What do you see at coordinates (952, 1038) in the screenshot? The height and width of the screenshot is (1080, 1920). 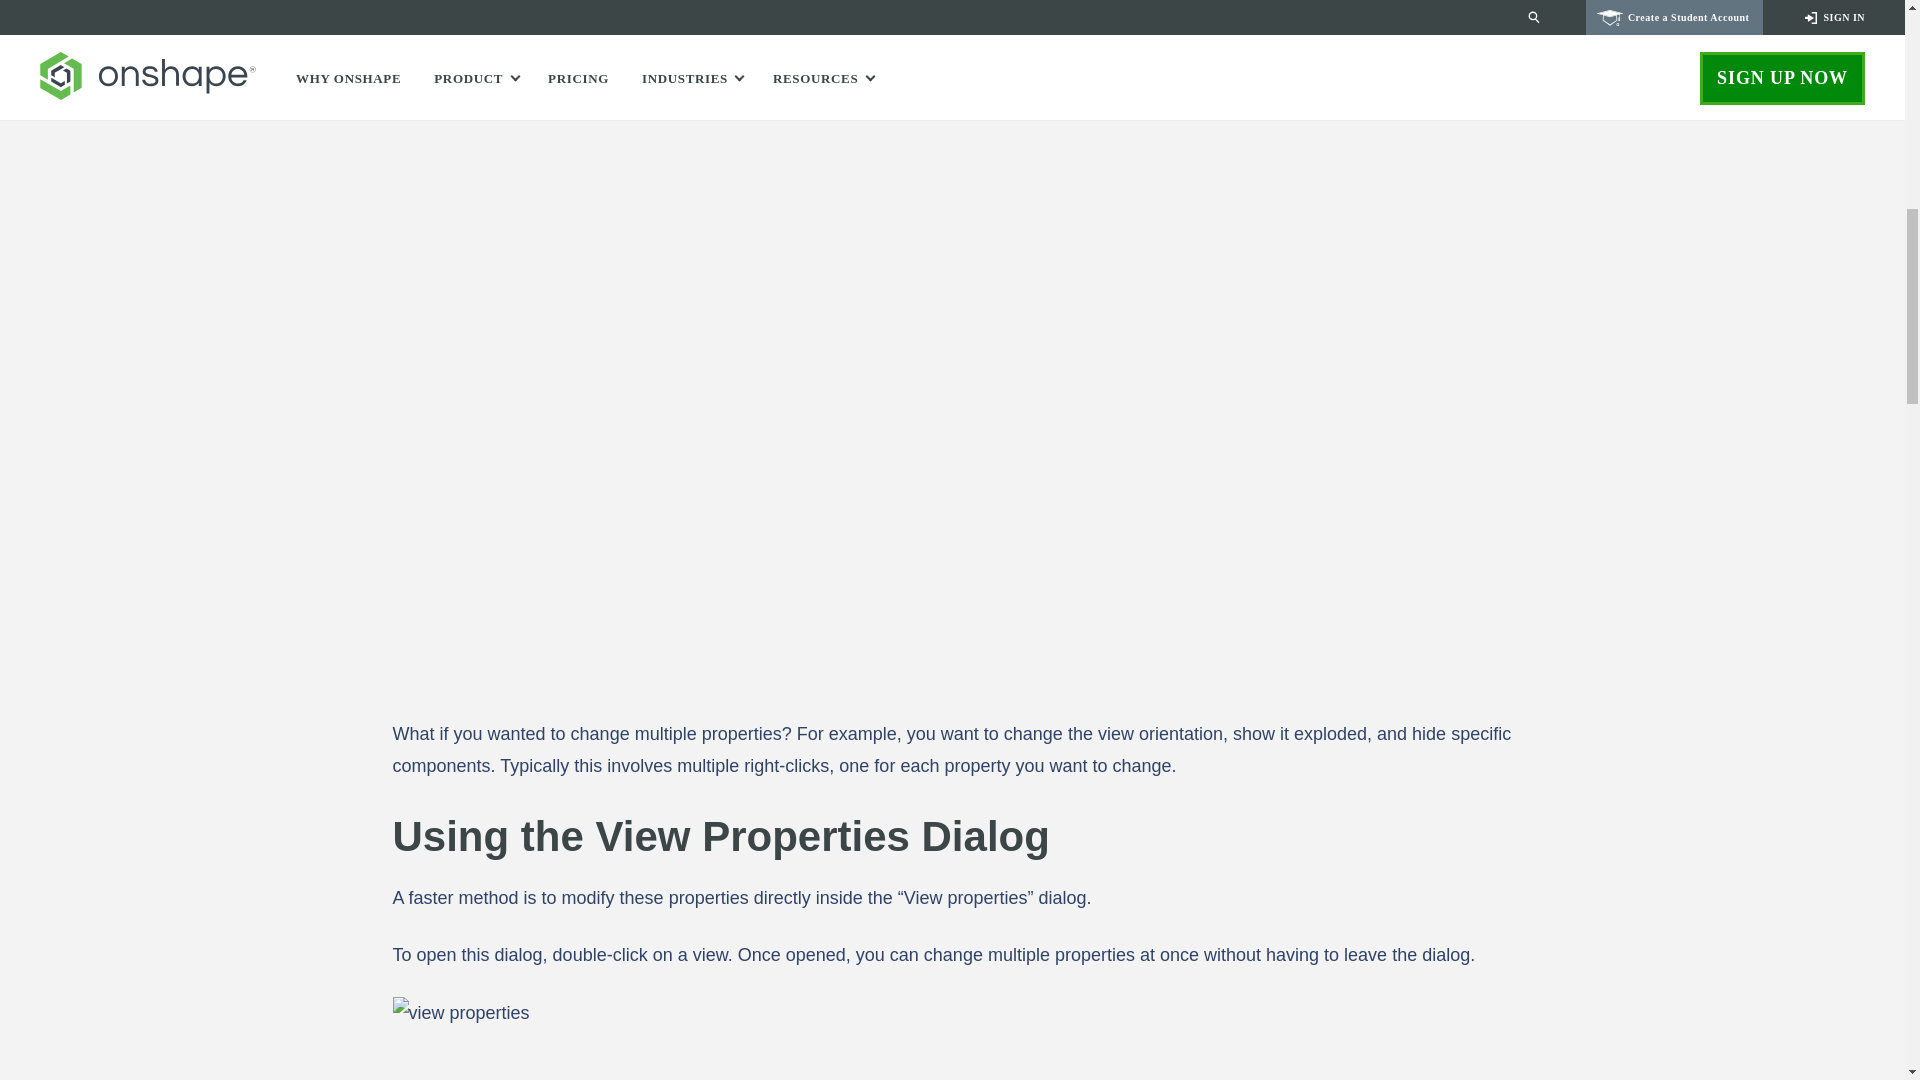 I see `Double-click Property Change` at bounding box center [952, 1038].